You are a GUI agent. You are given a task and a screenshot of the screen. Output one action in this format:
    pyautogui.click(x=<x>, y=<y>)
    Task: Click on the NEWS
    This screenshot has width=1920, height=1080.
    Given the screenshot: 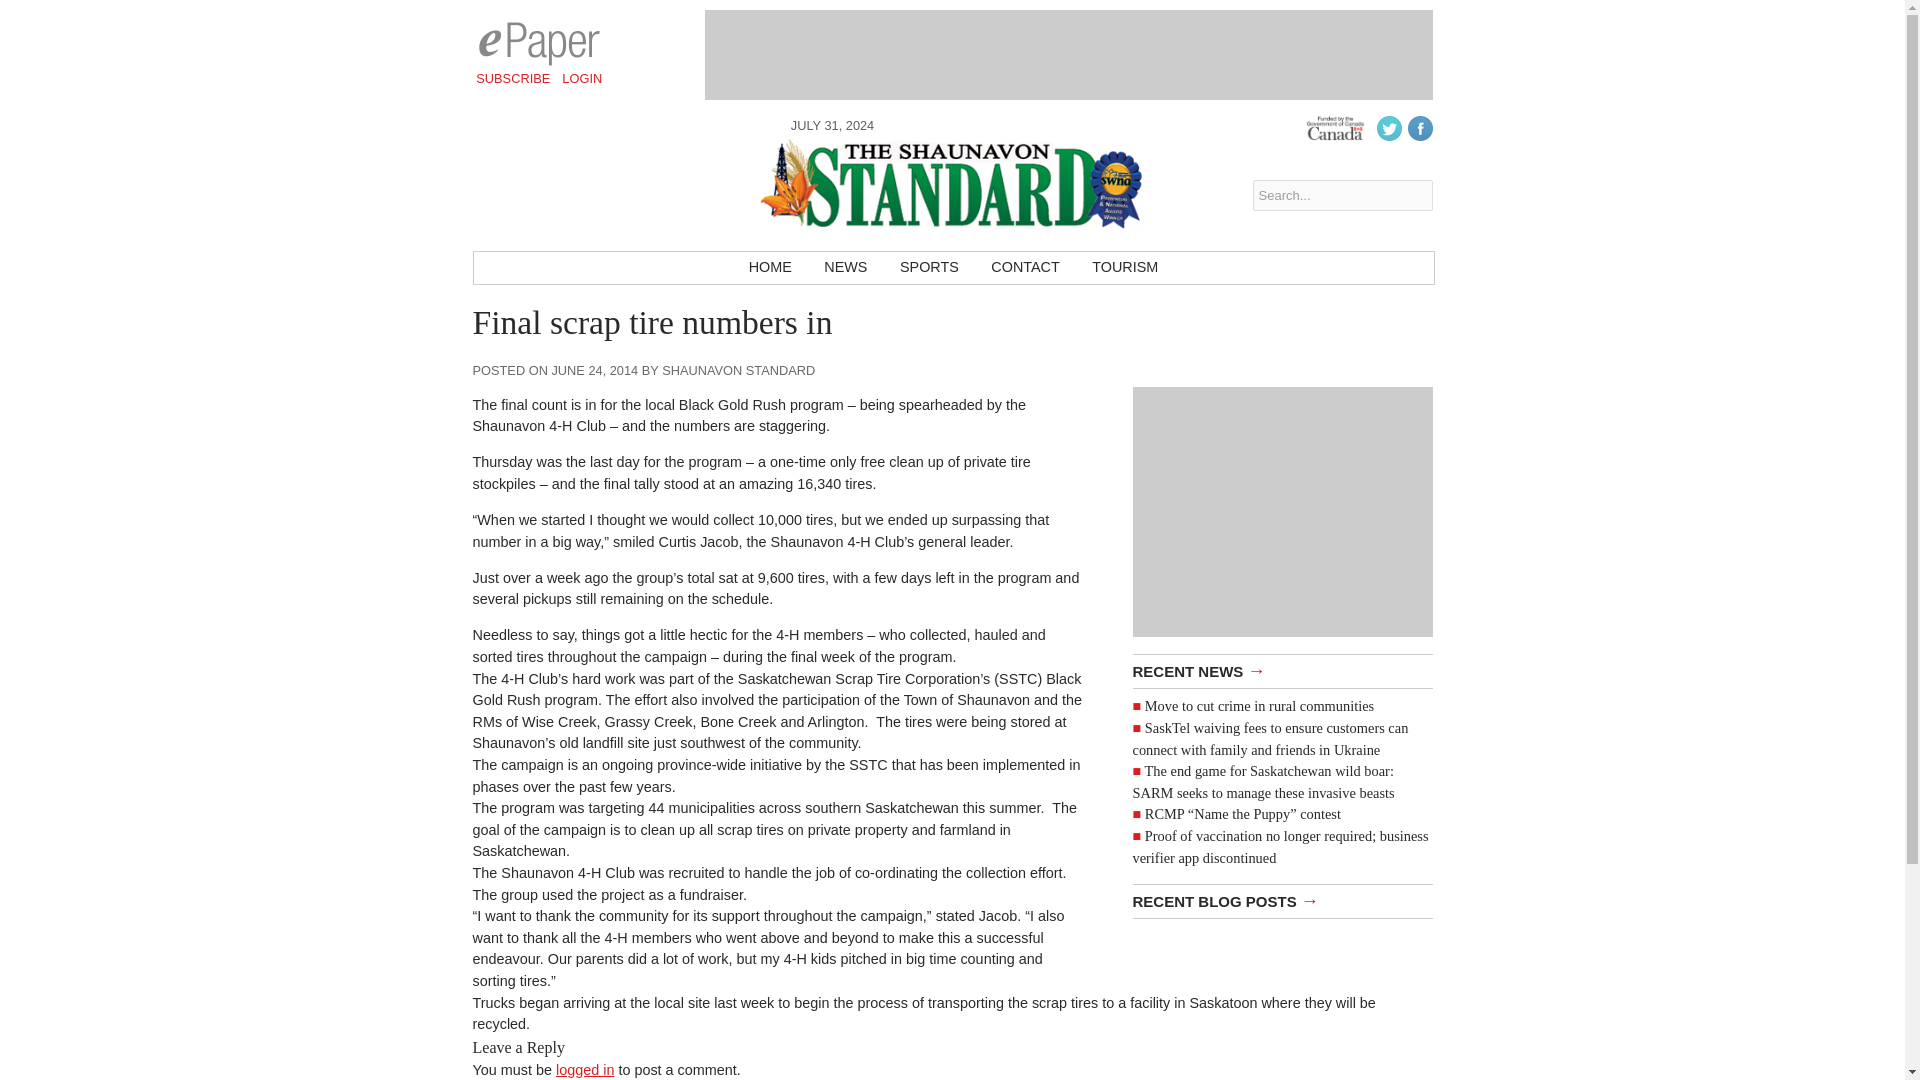 What is the action you would take?
    pyautogui.click(x=846, y=268)
    